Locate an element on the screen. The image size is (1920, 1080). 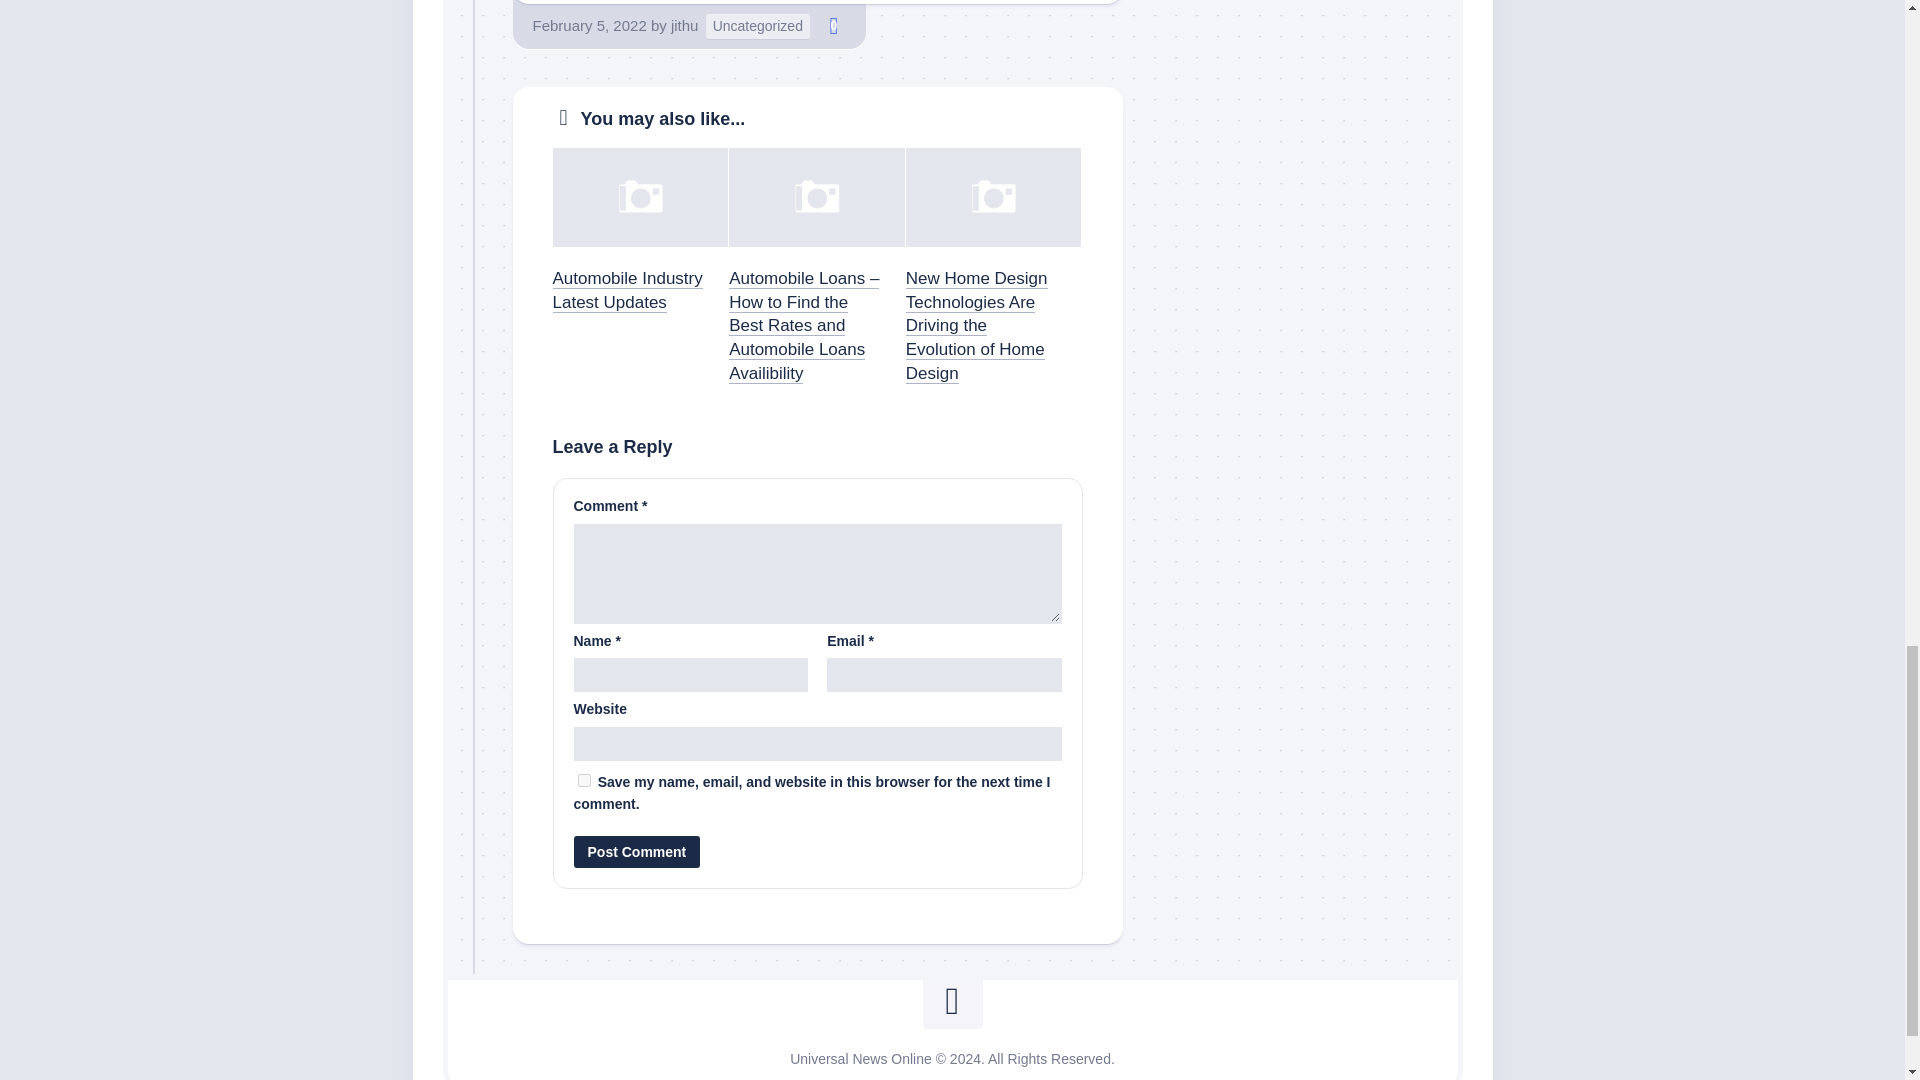
Post Comment is located at coordinates (637, 852).